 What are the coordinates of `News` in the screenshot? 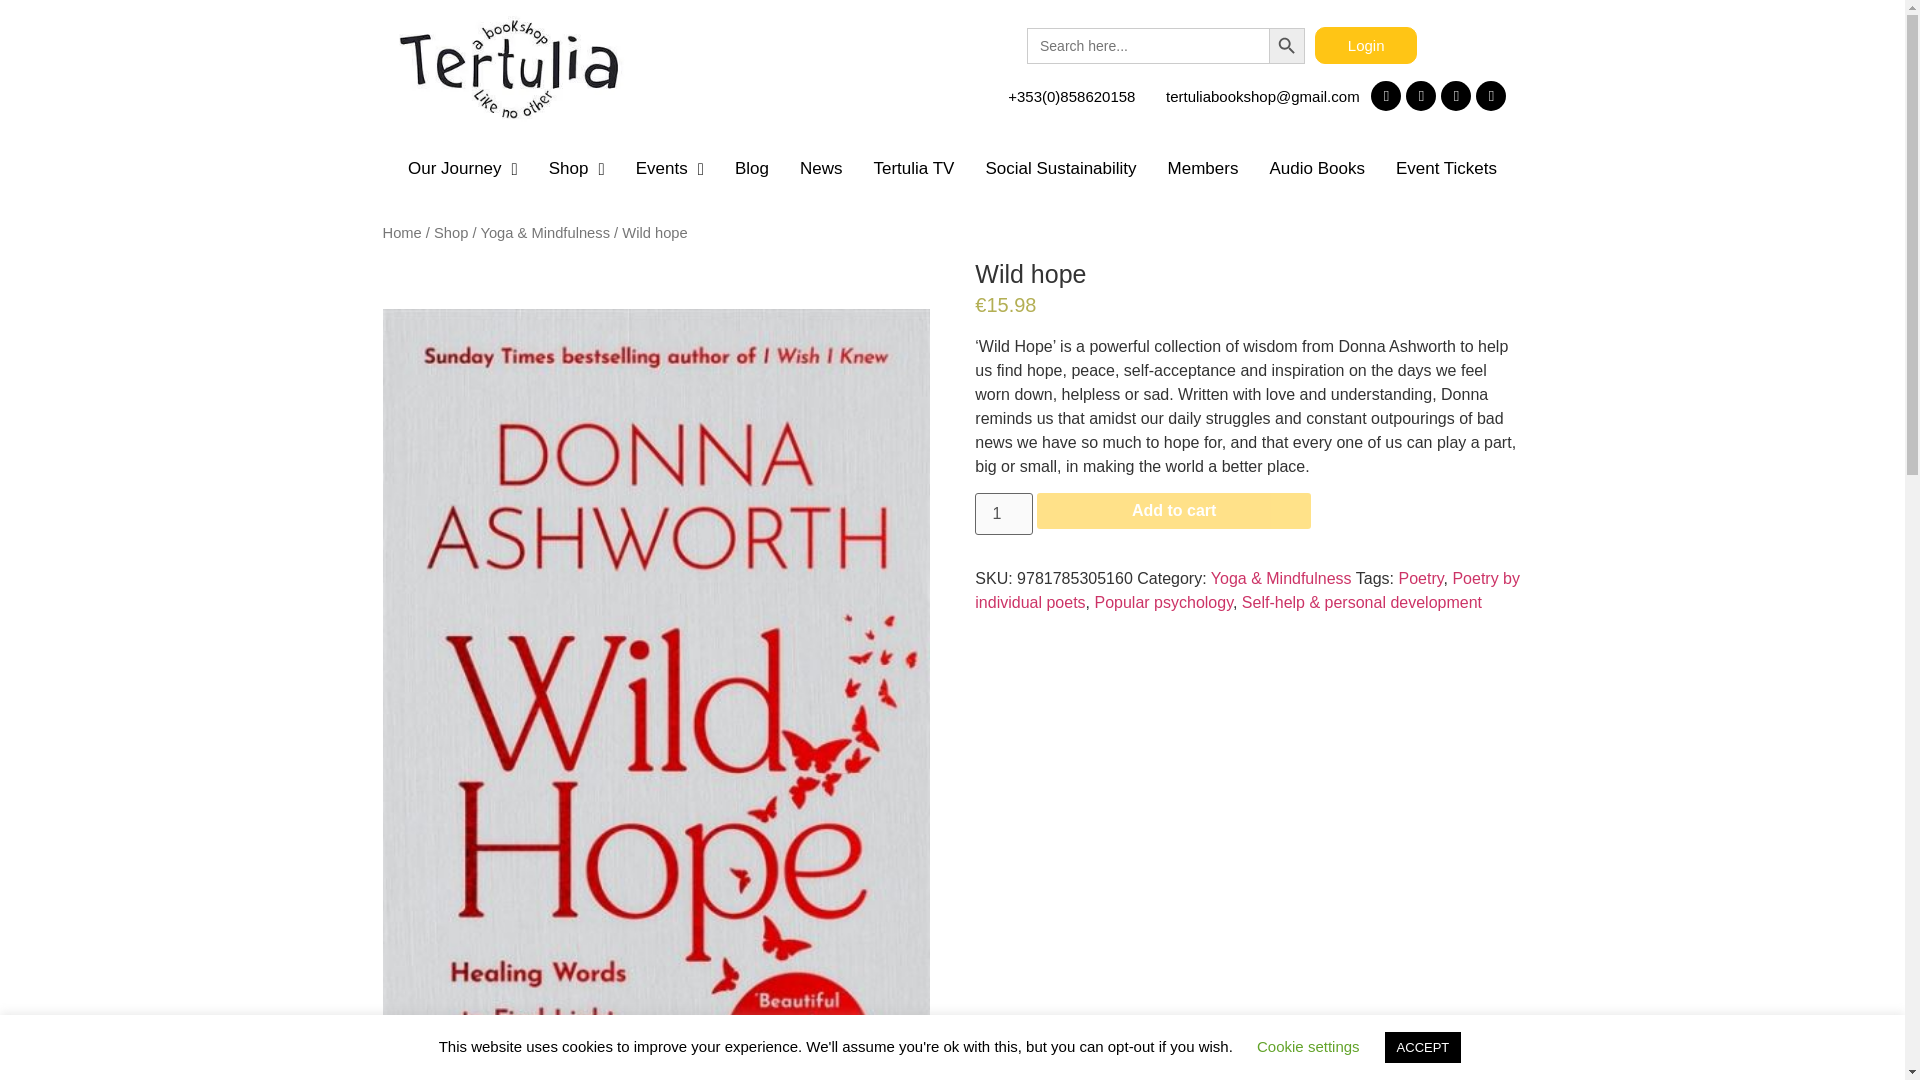 It's located at (820, 168).